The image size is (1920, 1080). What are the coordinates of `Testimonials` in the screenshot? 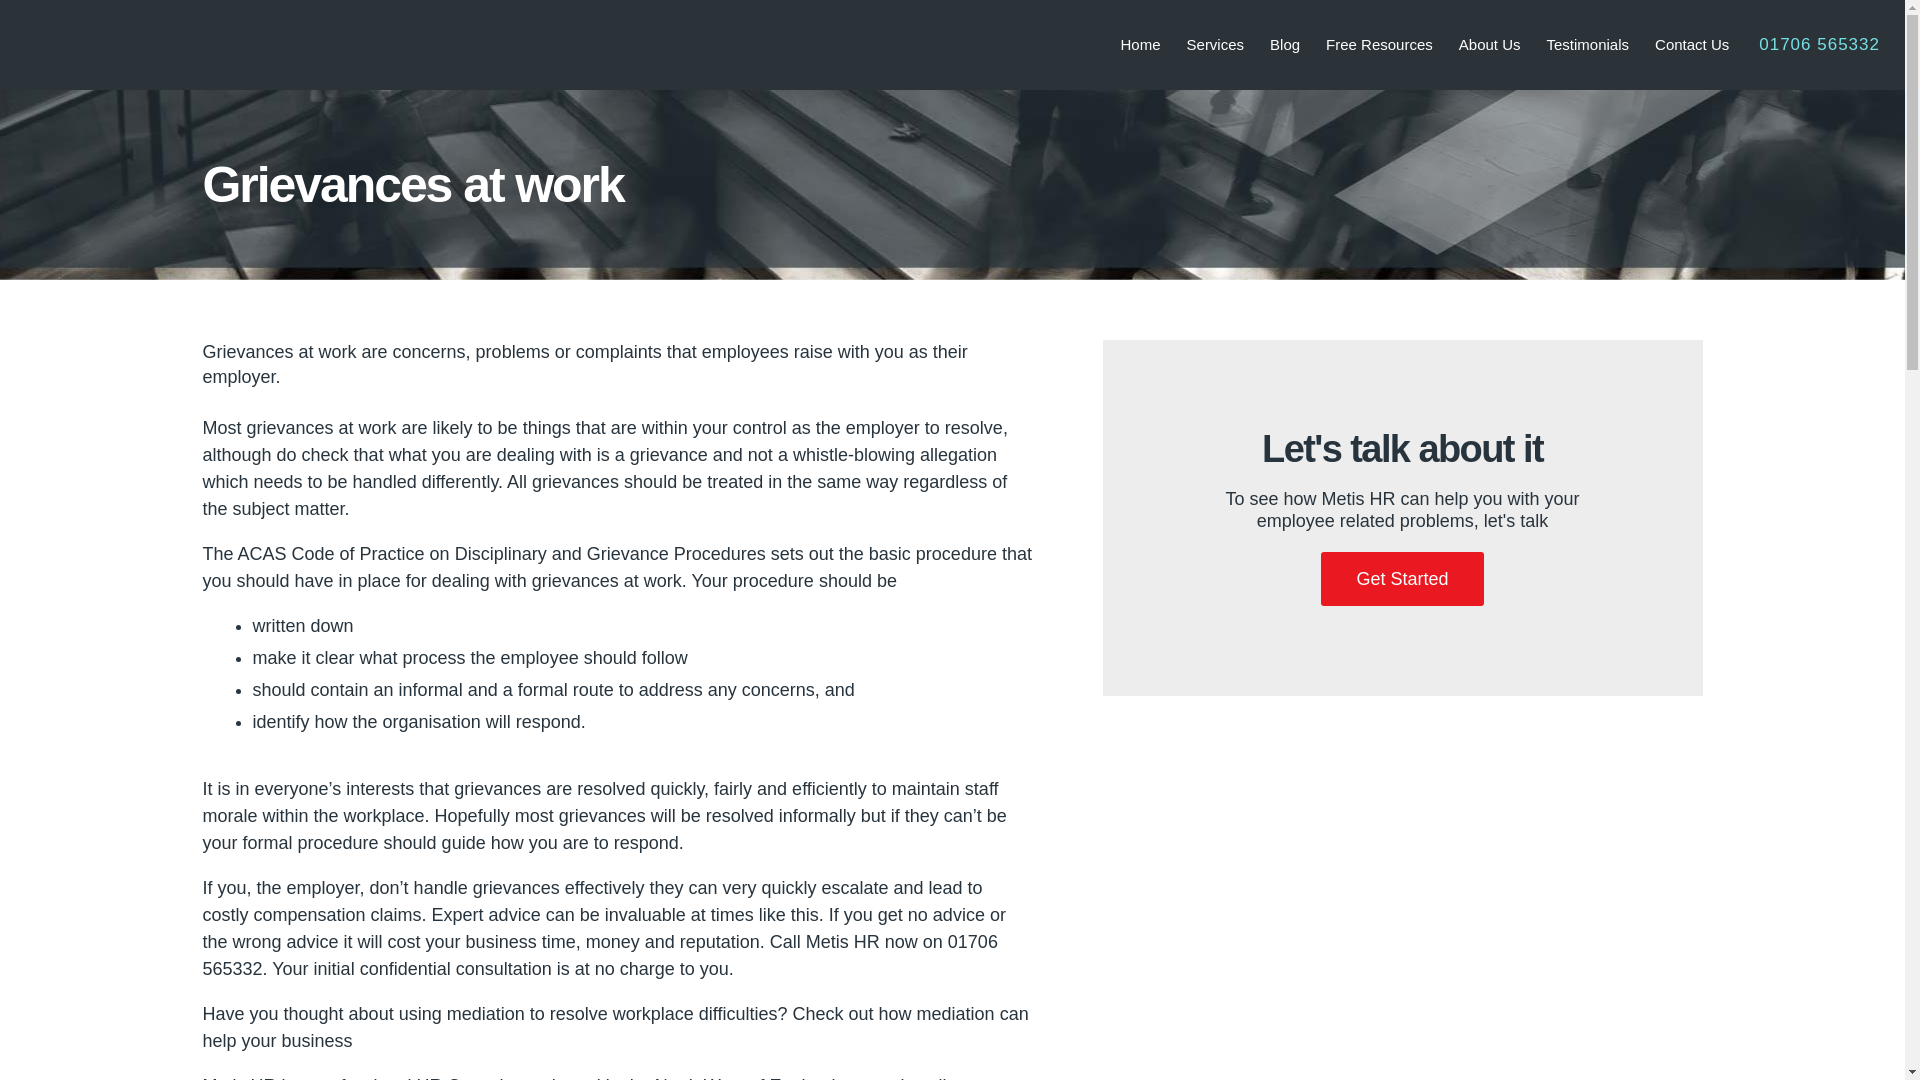 It's located at (1588, 44).